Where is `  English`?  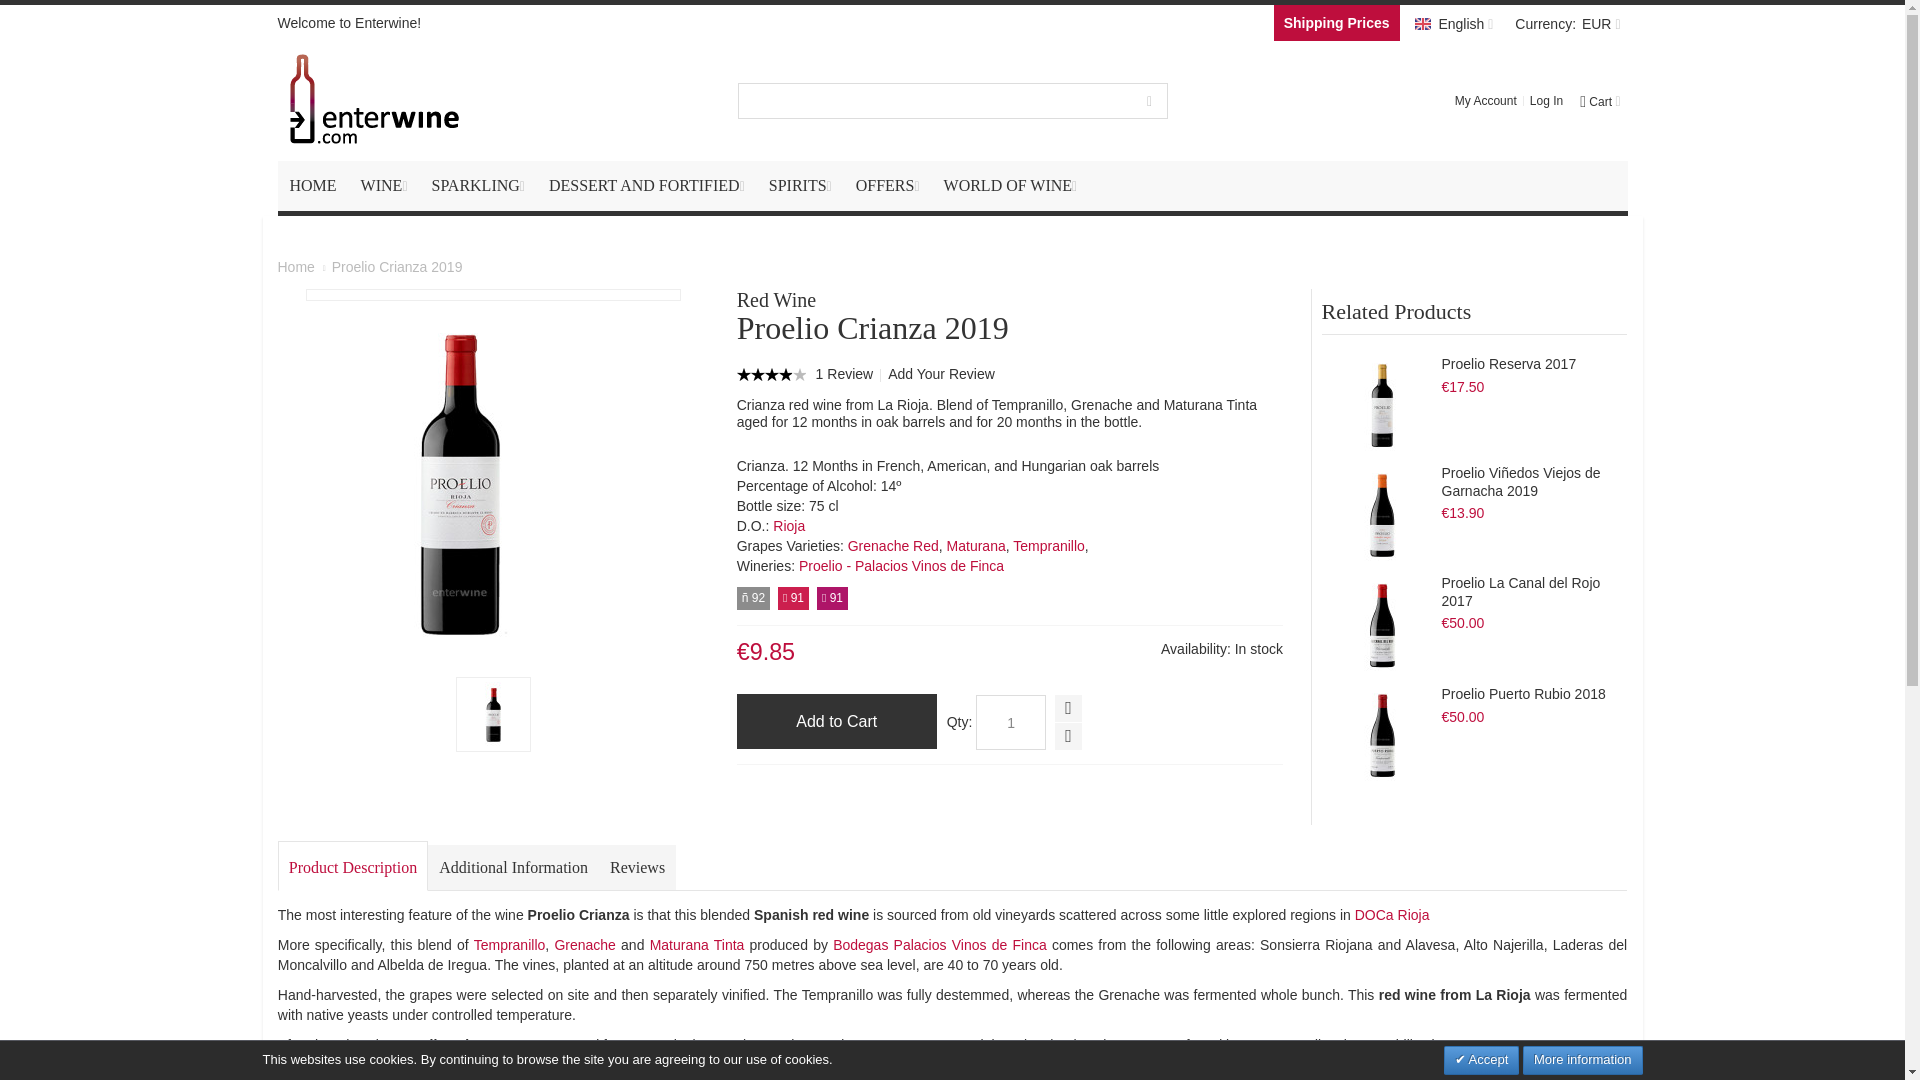   English is located at coordinates (1453, 23).